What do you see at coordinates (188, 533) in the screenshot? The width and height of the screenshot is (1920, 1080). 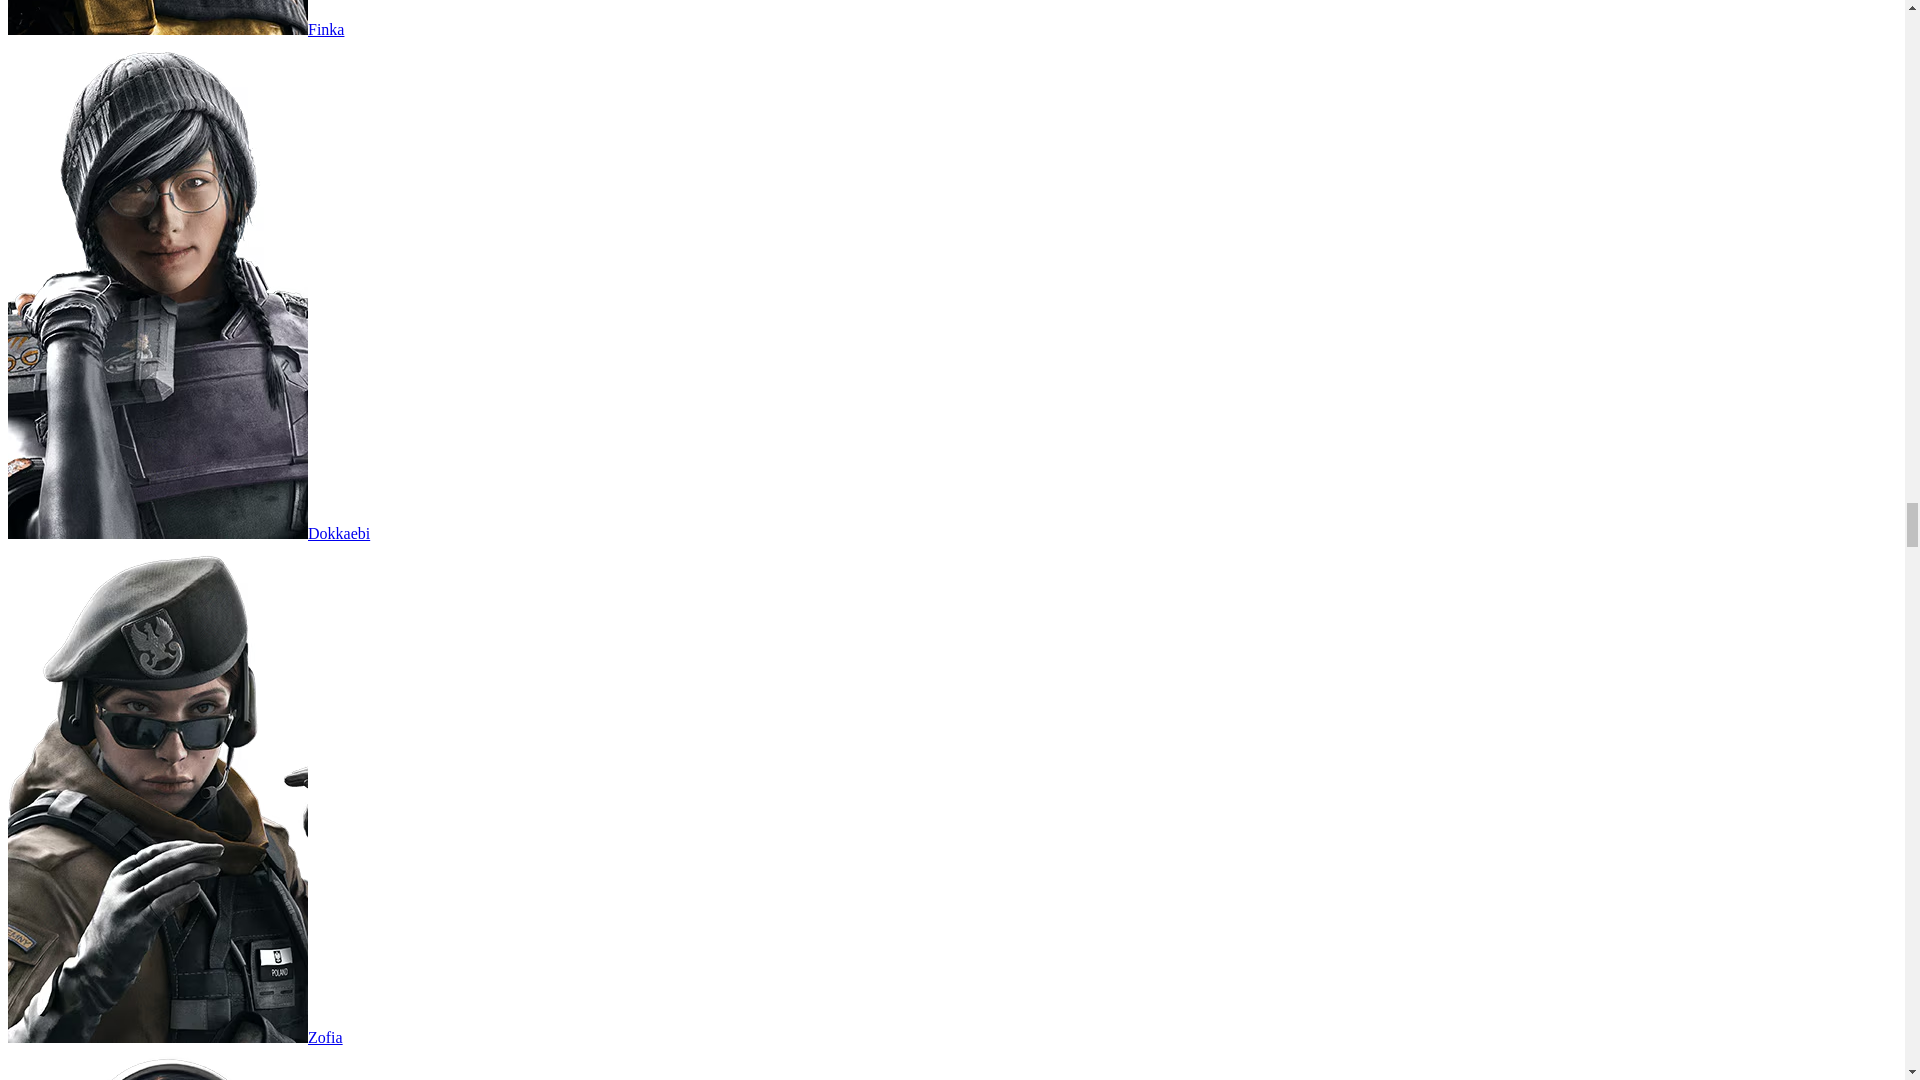 I see `Dokkaebi` at bounding box center [188, 533].